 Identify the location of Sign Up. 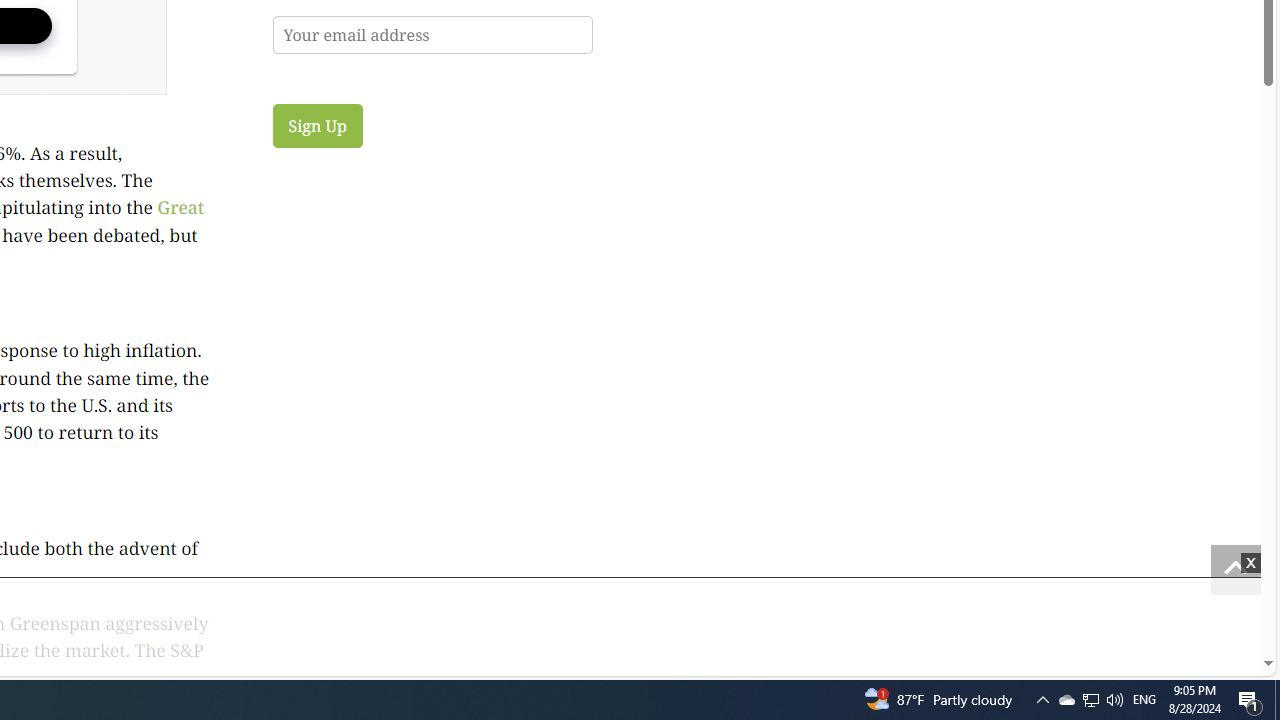
(317, 125).